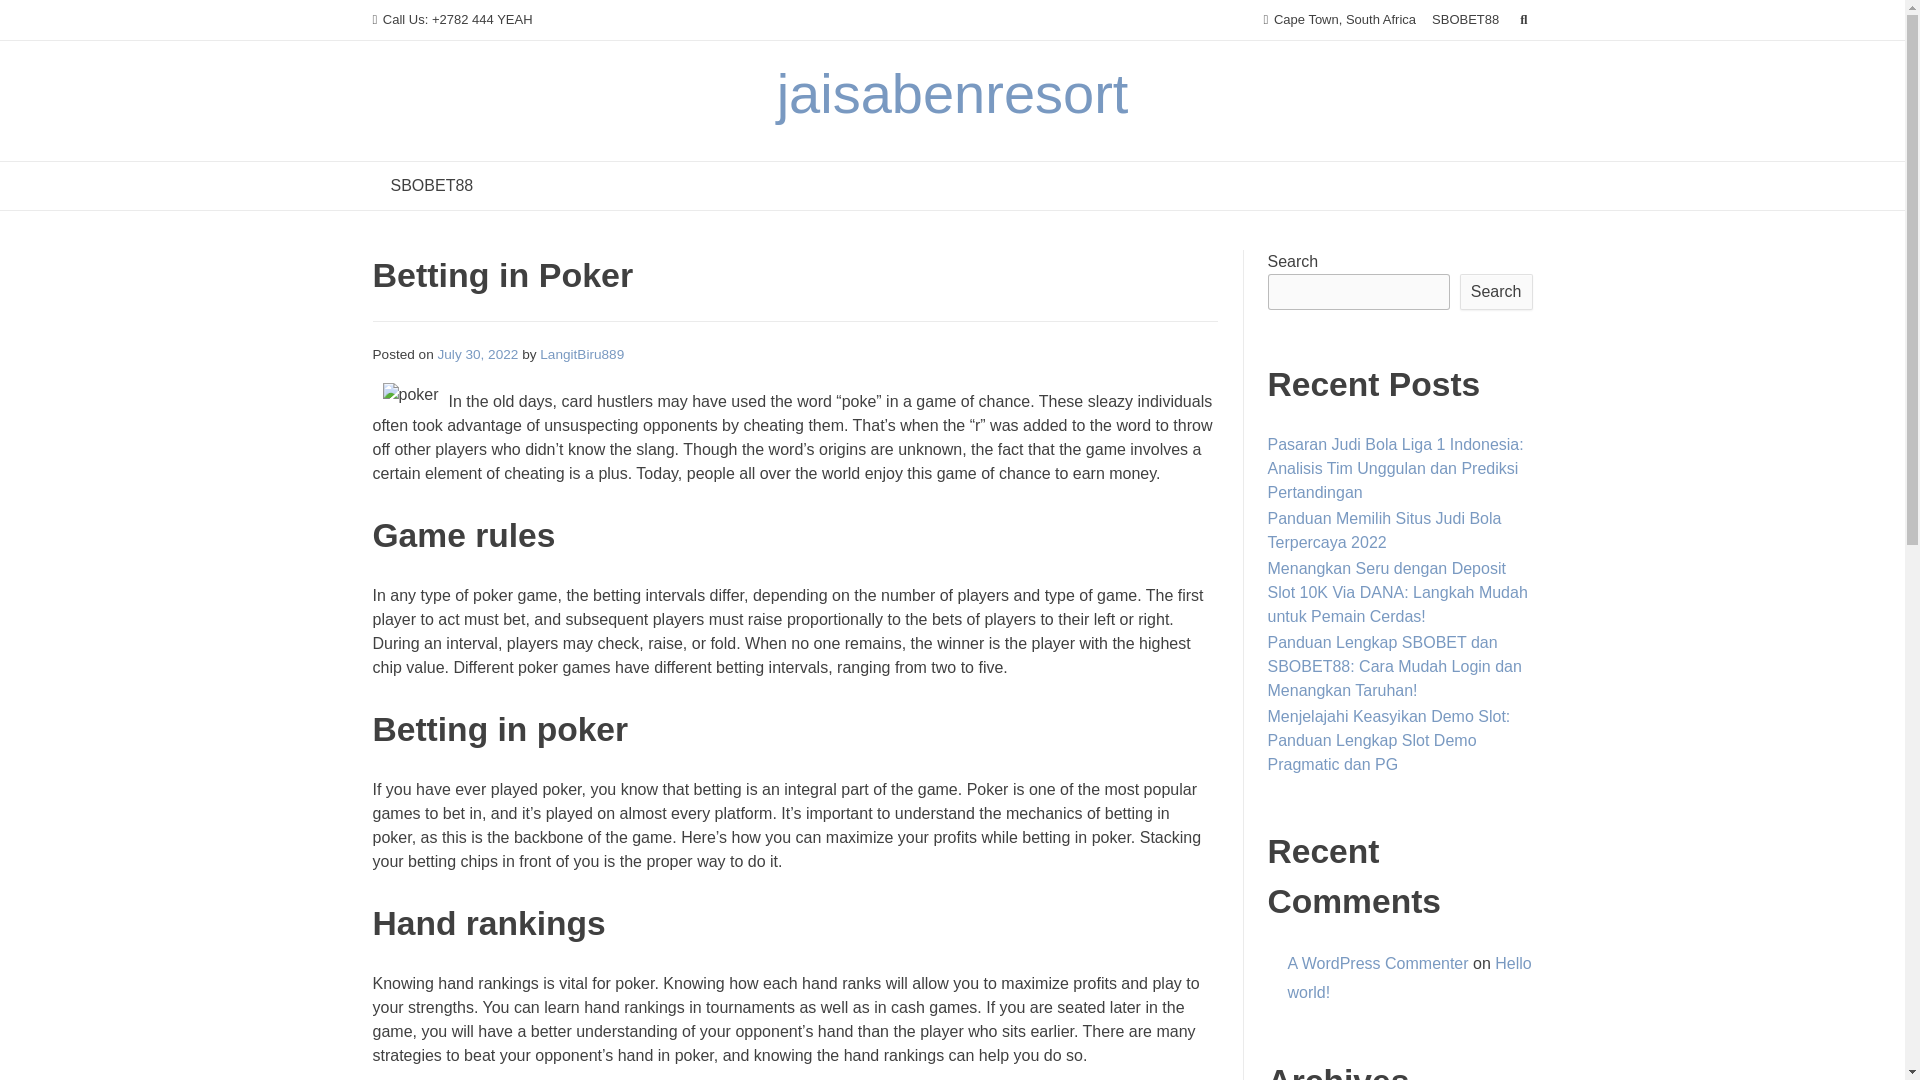 The height and width of the screenshot is (1080, 1920). Describe the element at coordinates (1384, 530) in the screenshot. I see `Panduan Memilih Situs Judi Bola Terpercaya 2022` at that location.